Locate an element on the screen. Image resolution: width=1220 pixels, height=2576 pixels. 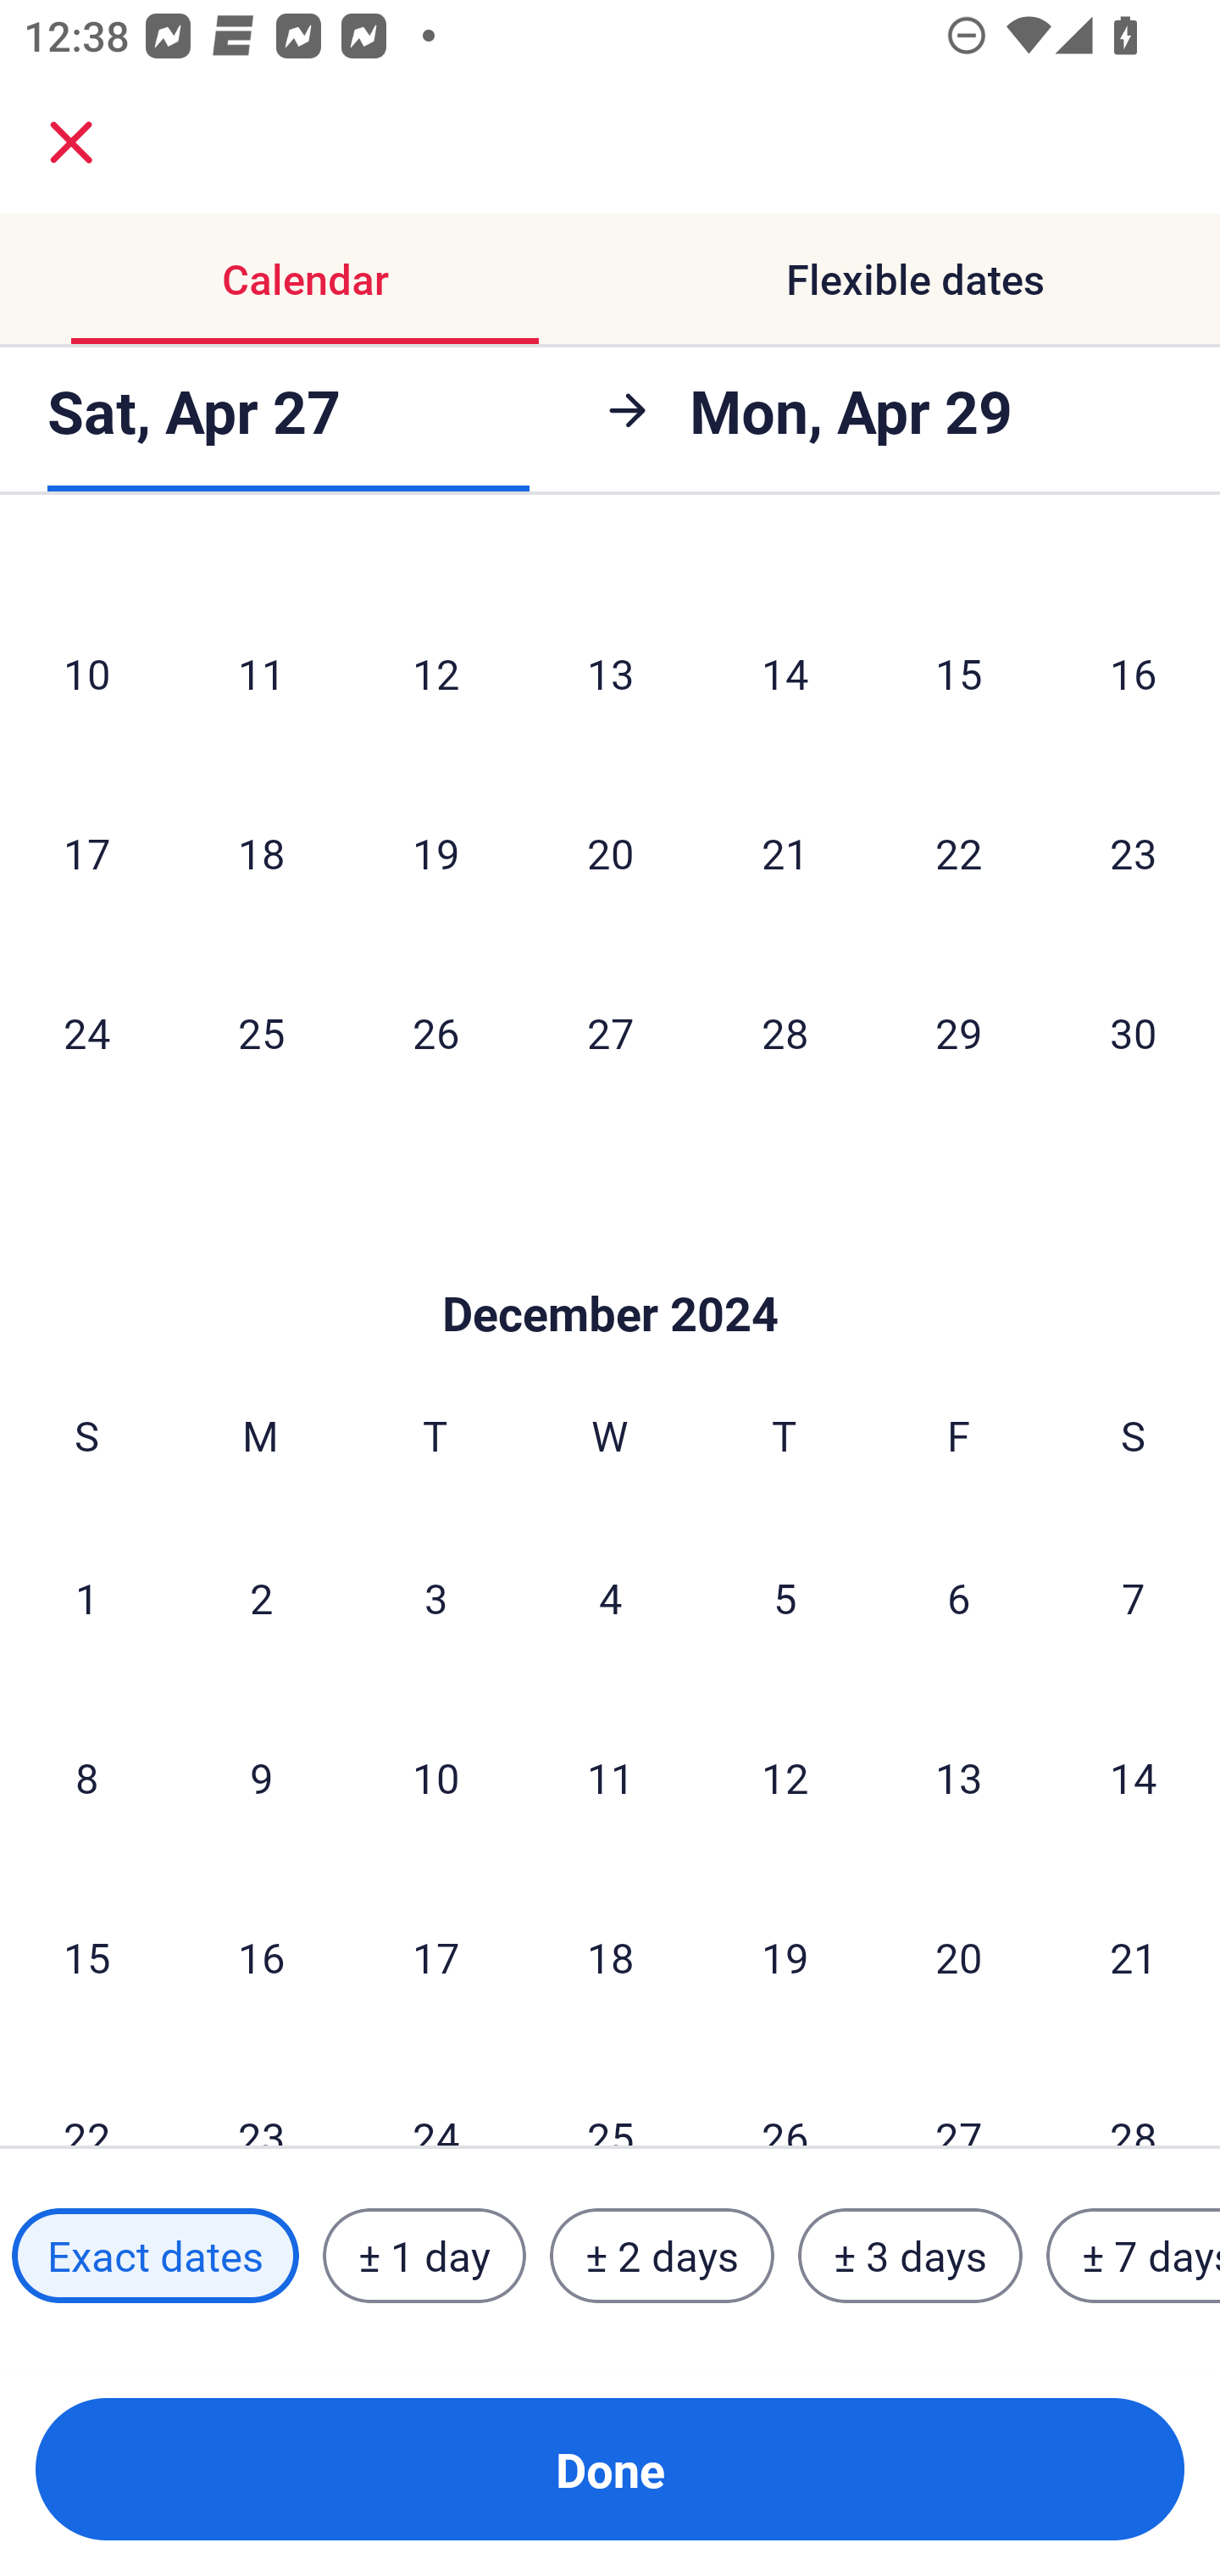
27 Wednesday, November 27, 2024 is located at coordinates (610, 1032).